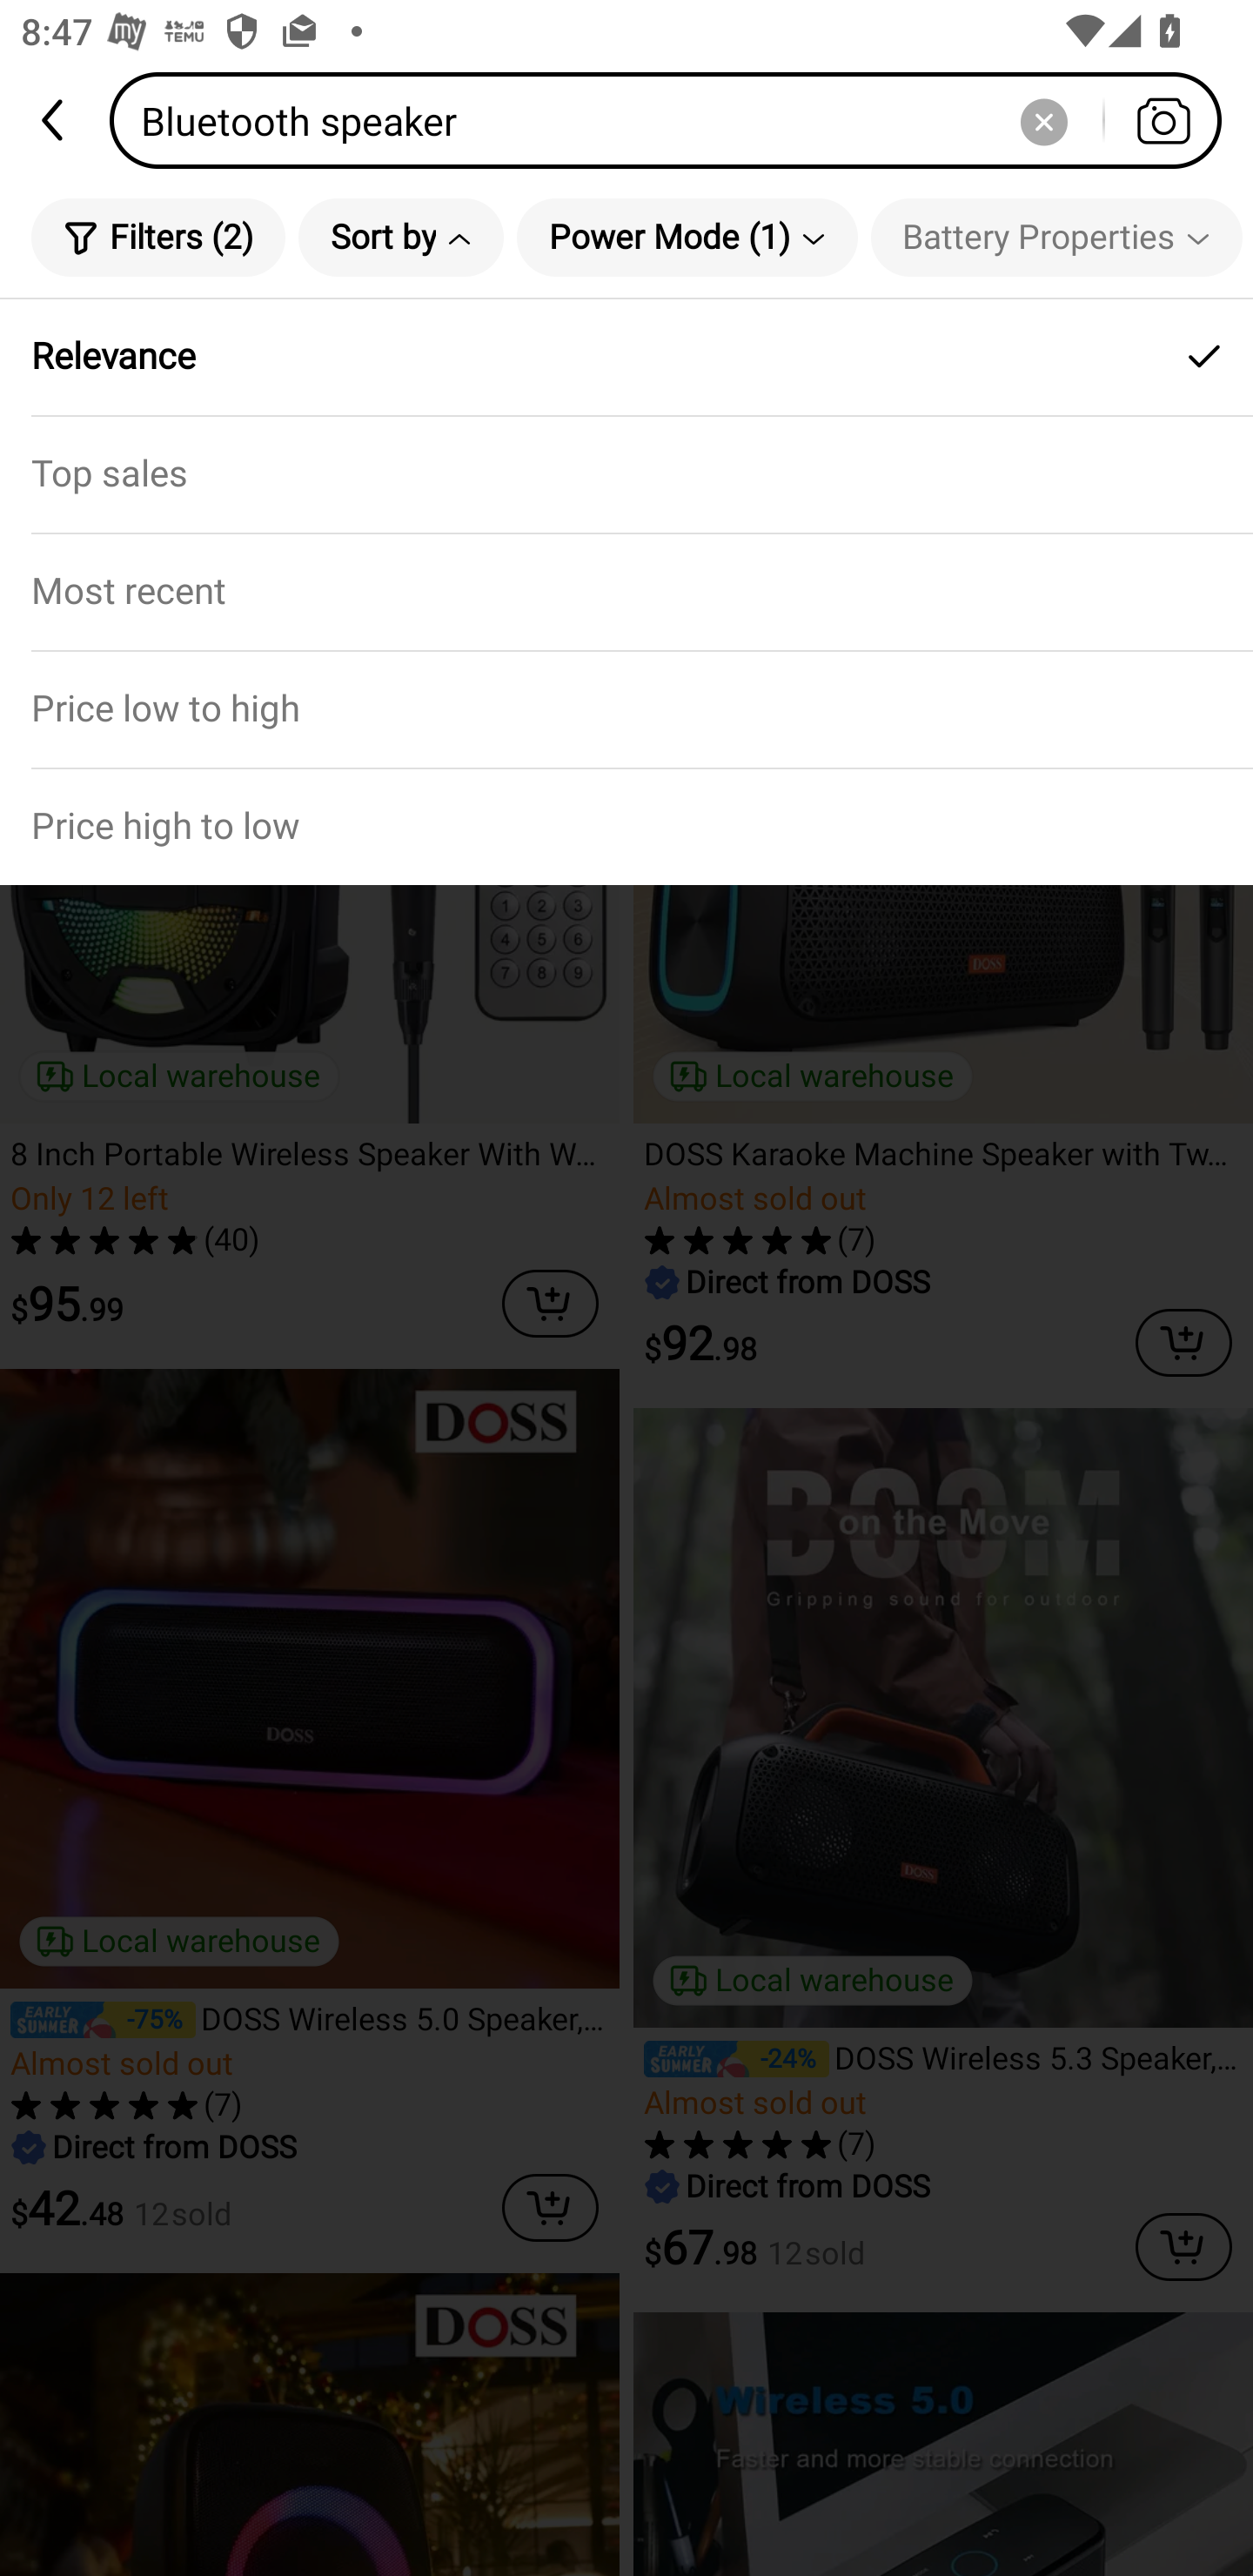  What do you see at coordinates (1163, 120) in the screenshot?
I see `Search by photo` at bounding box center [1163, 120].